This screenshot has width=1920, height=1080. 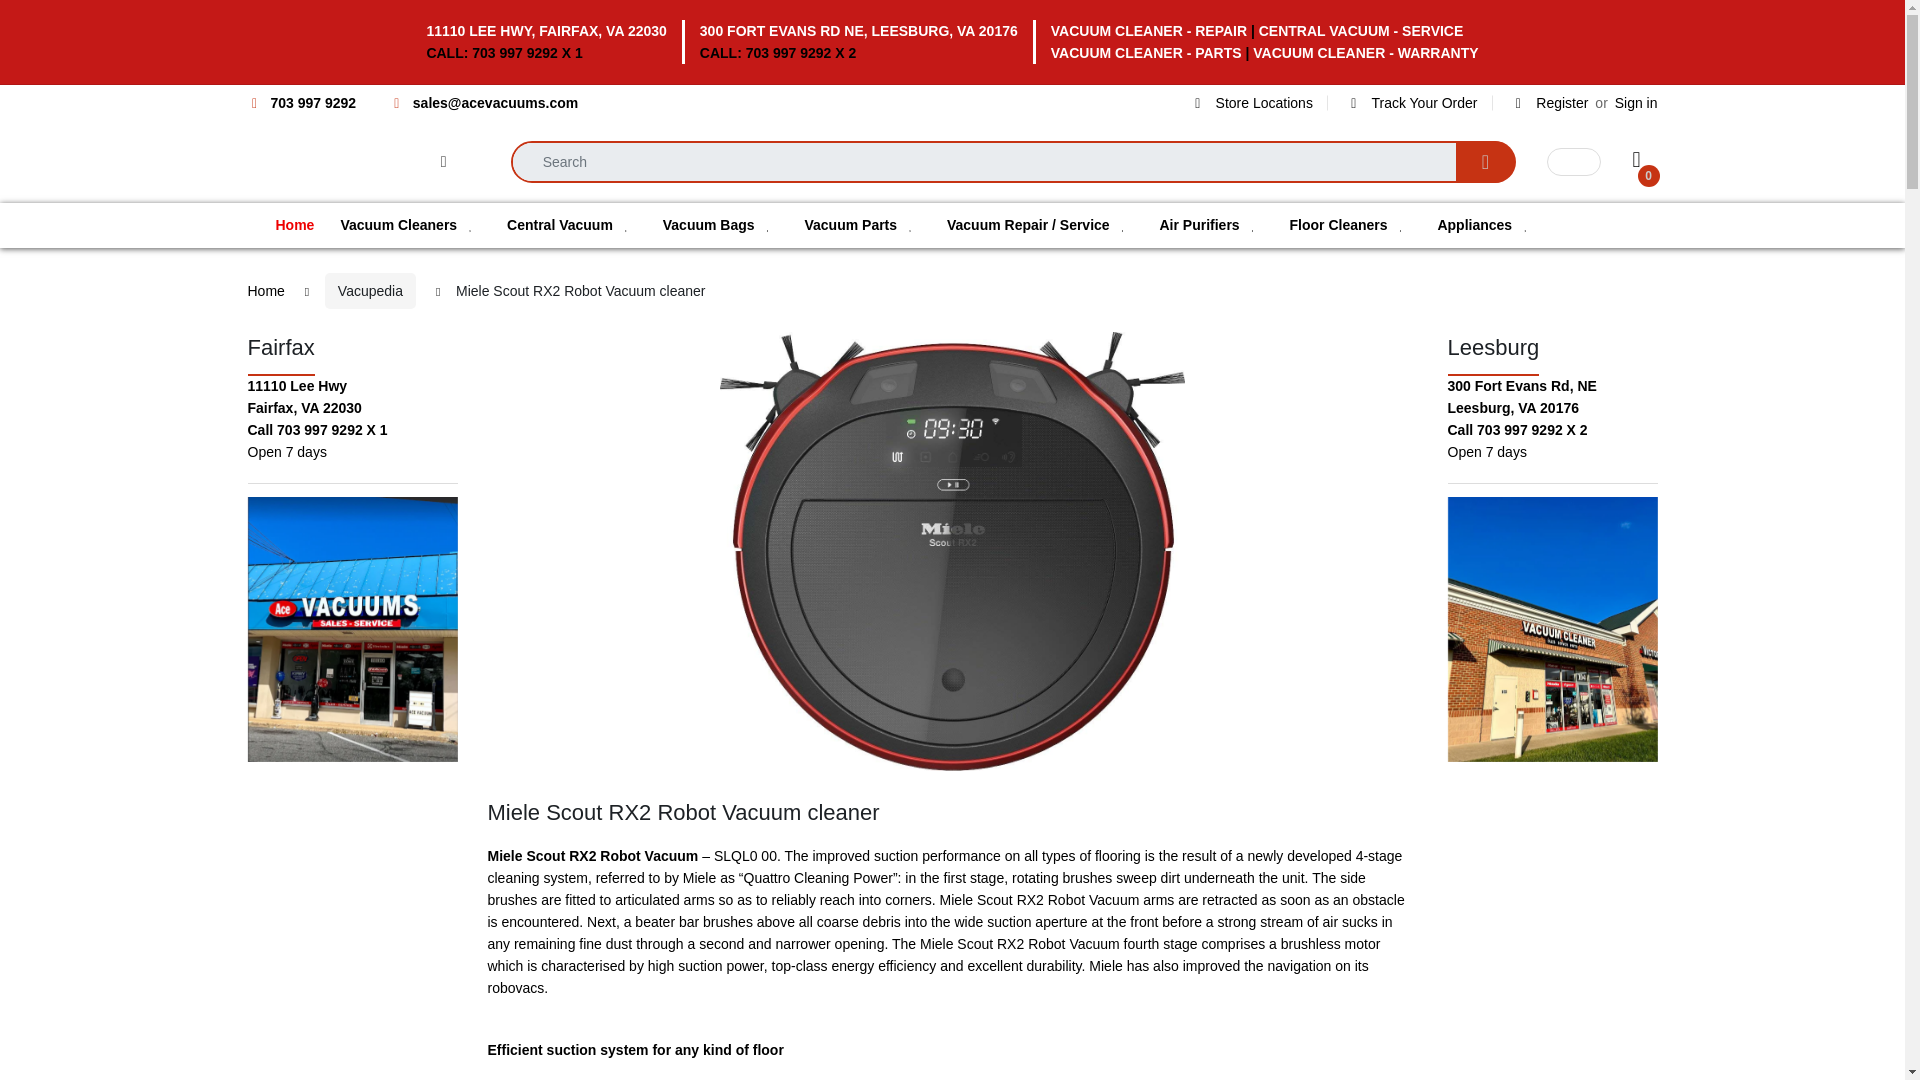 What do you see at coordinates (1361, 30) in the screenshot?
I see `CENTRAL VACUUM - SERVICE` at bounding box center [1361, 30].